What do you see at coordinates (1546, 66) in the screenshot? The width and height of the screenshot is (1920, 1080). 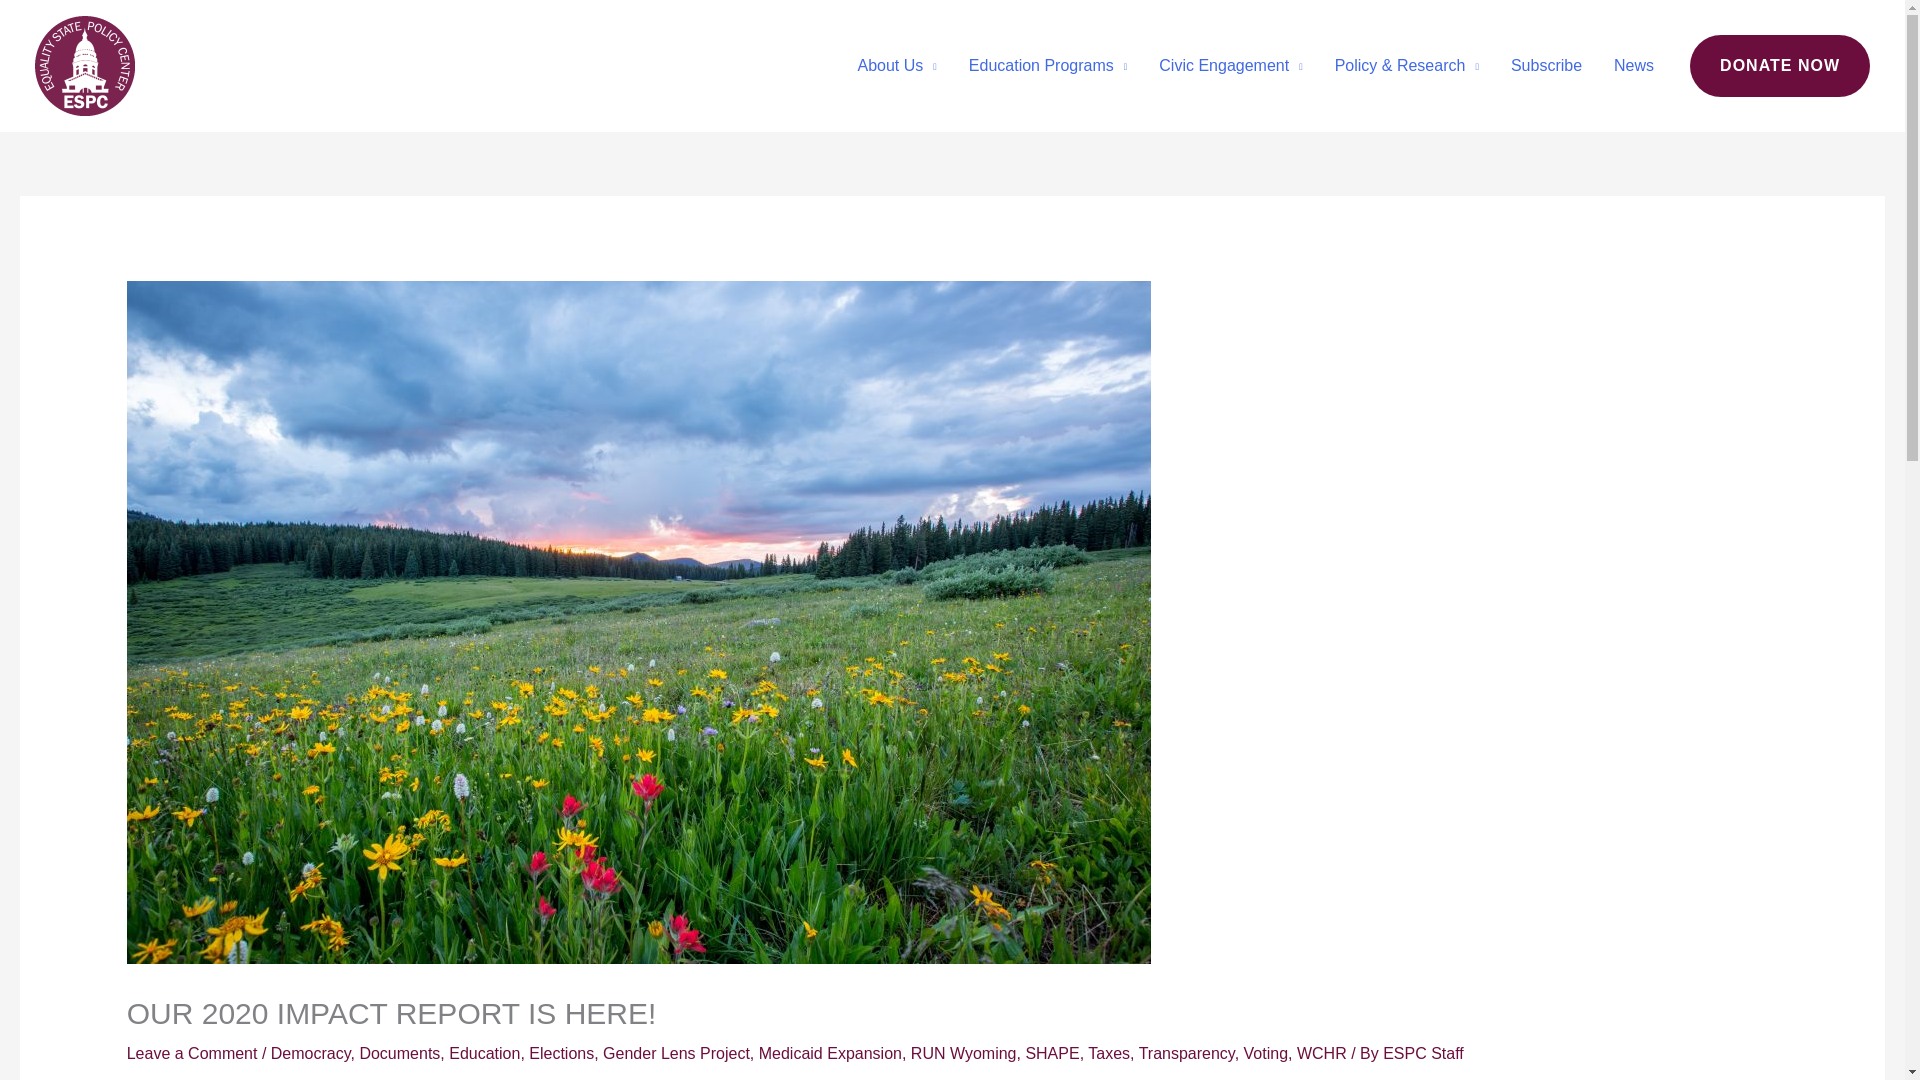 I see `Subscribe` at bounding box center [1546, 66].